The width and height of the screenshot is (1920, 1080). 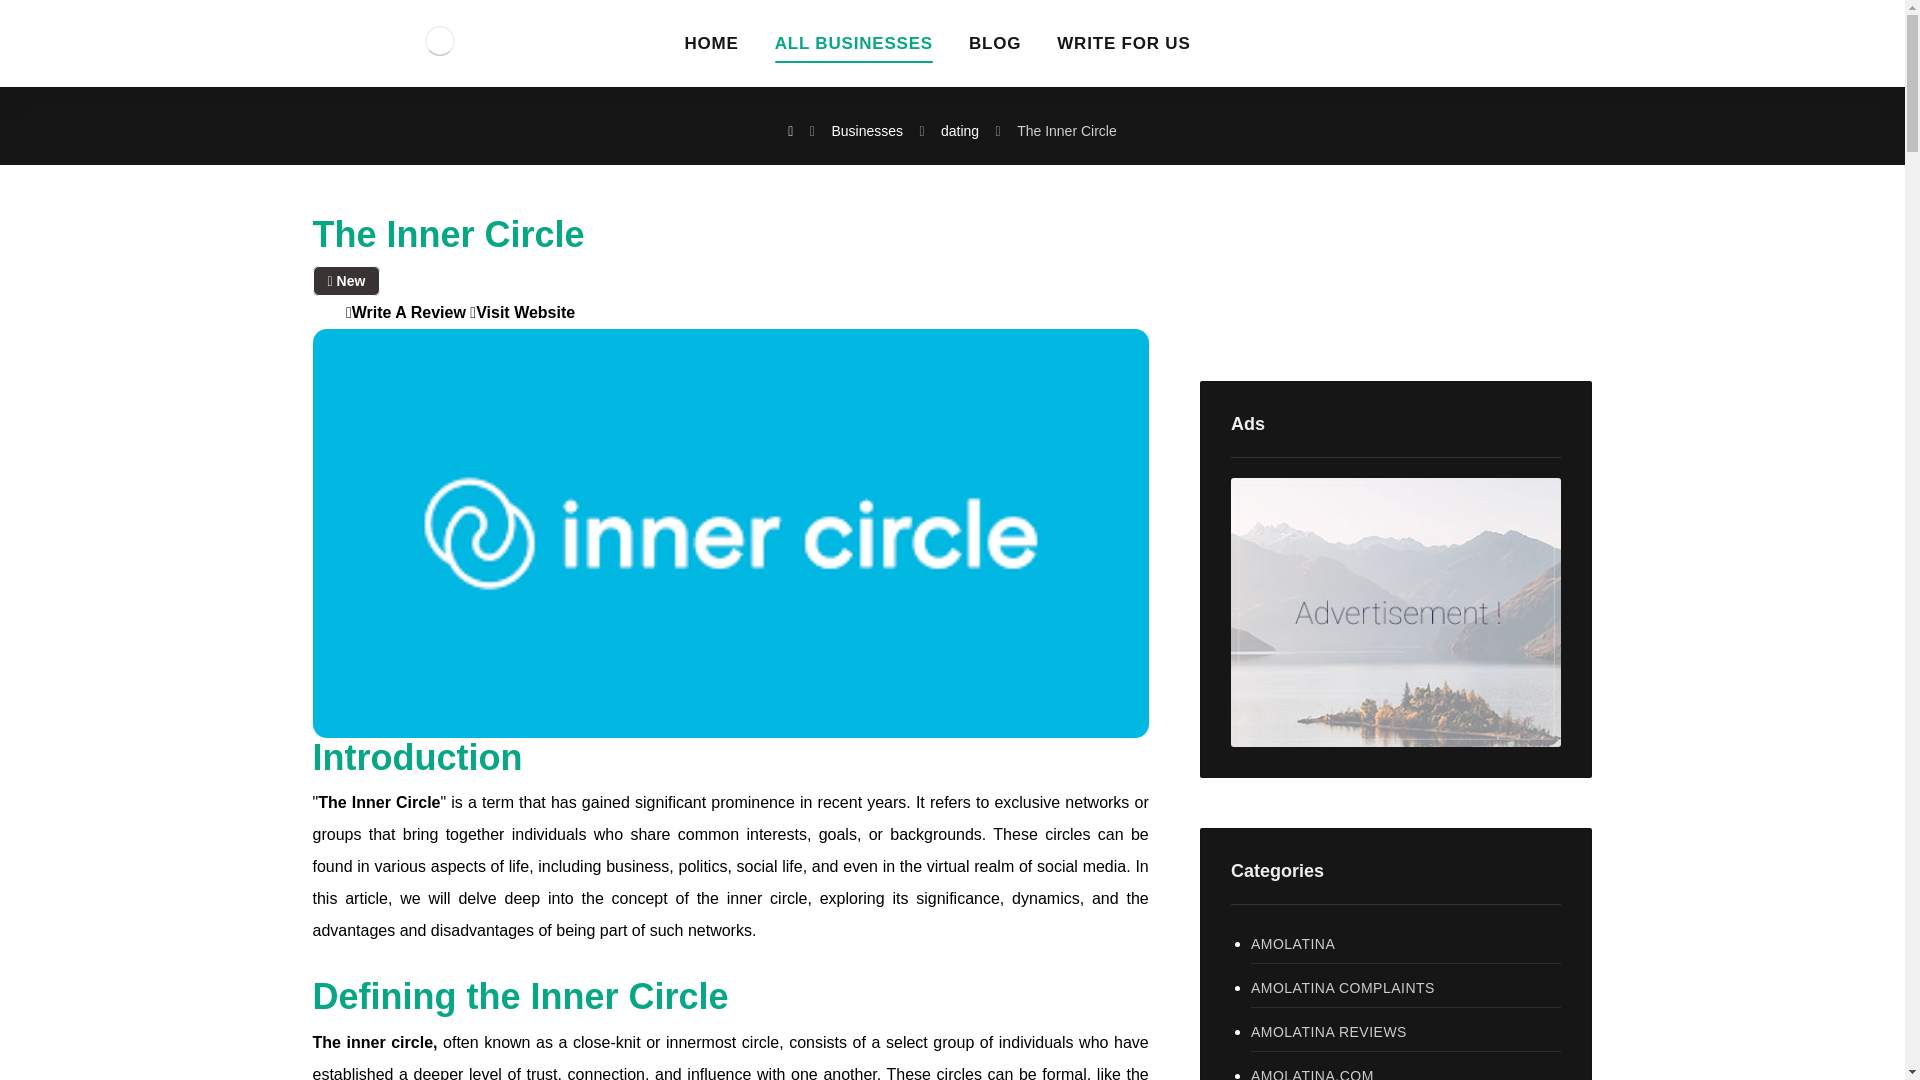 What do you see at coordinates (1406, 988) in the screenshot?
I see `AMOLATINA COMPLAINTS` at bounding box center [1406, 988].